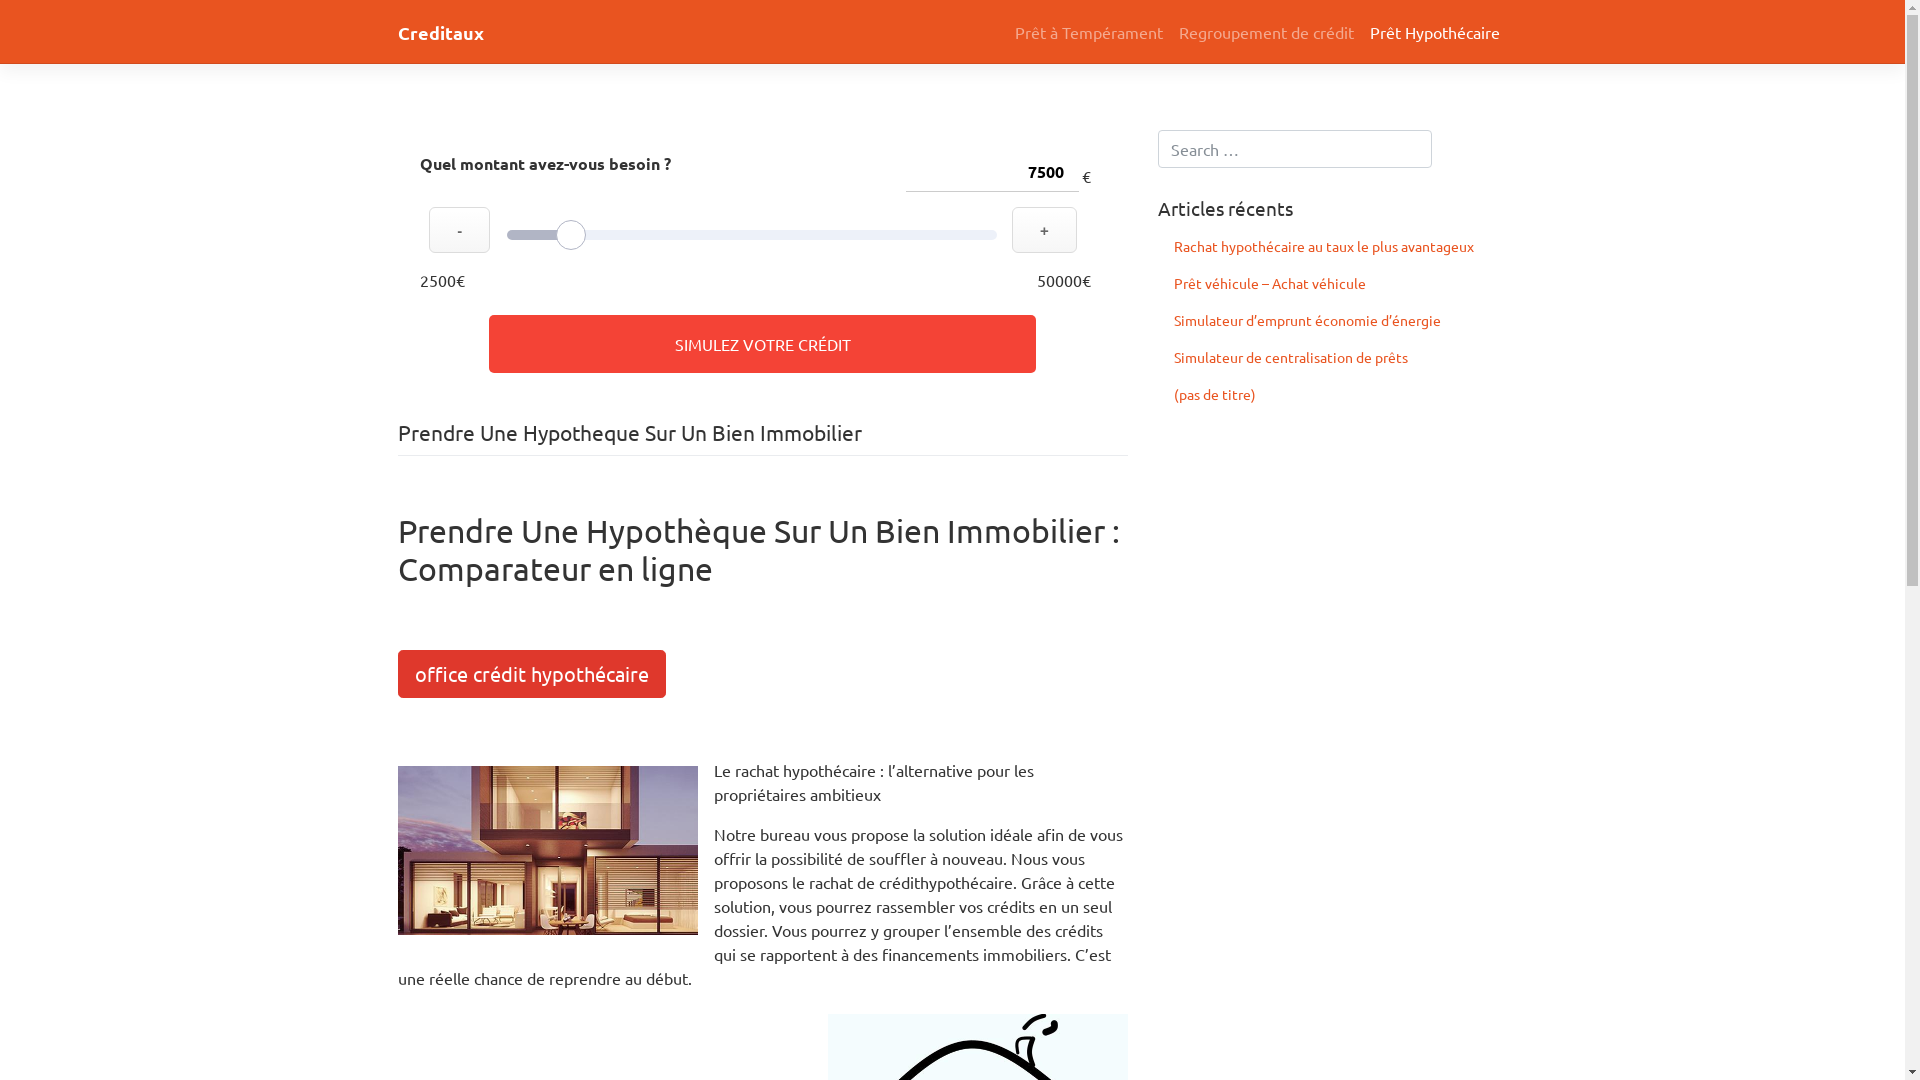 This screenshot has height=1080, width=1920. I want to click on Search for:, so click(1295, 149).